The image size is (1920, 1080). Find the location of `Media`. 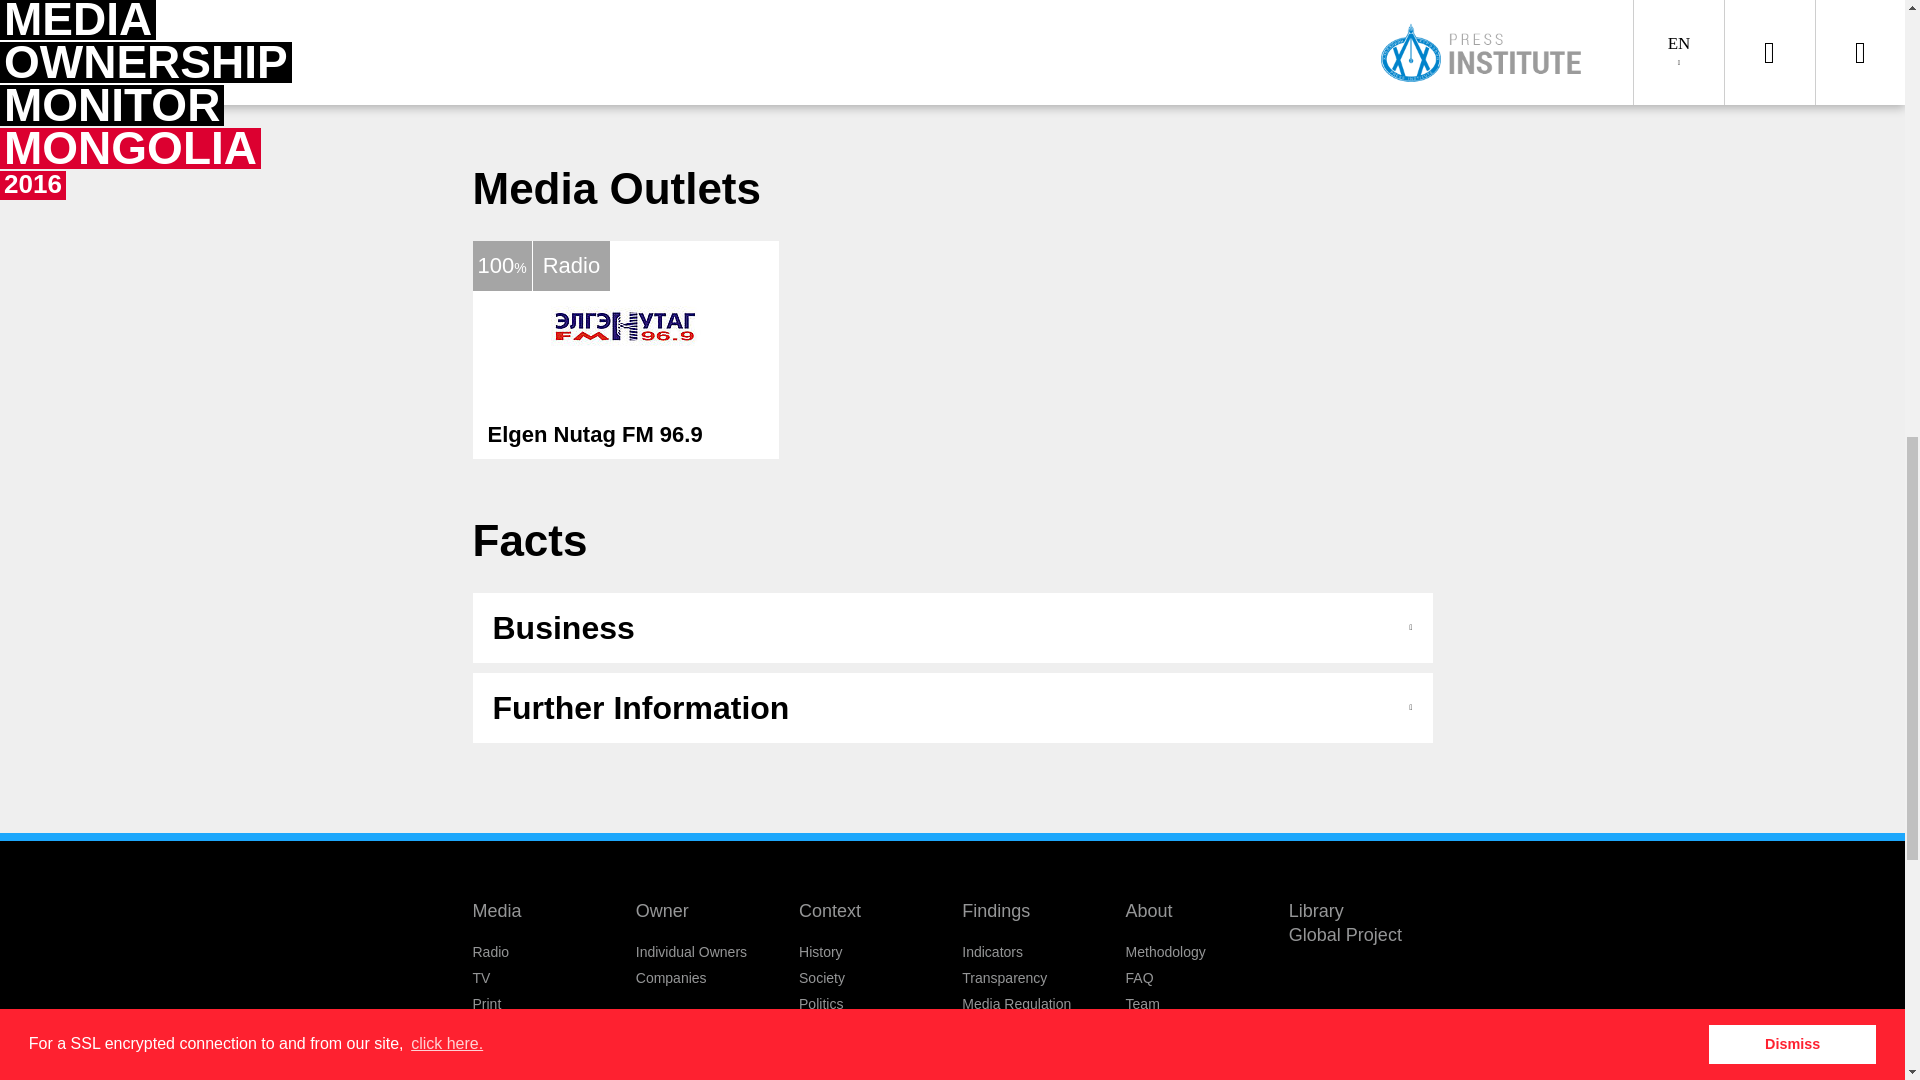

Media is located at coordinates (496, 910).